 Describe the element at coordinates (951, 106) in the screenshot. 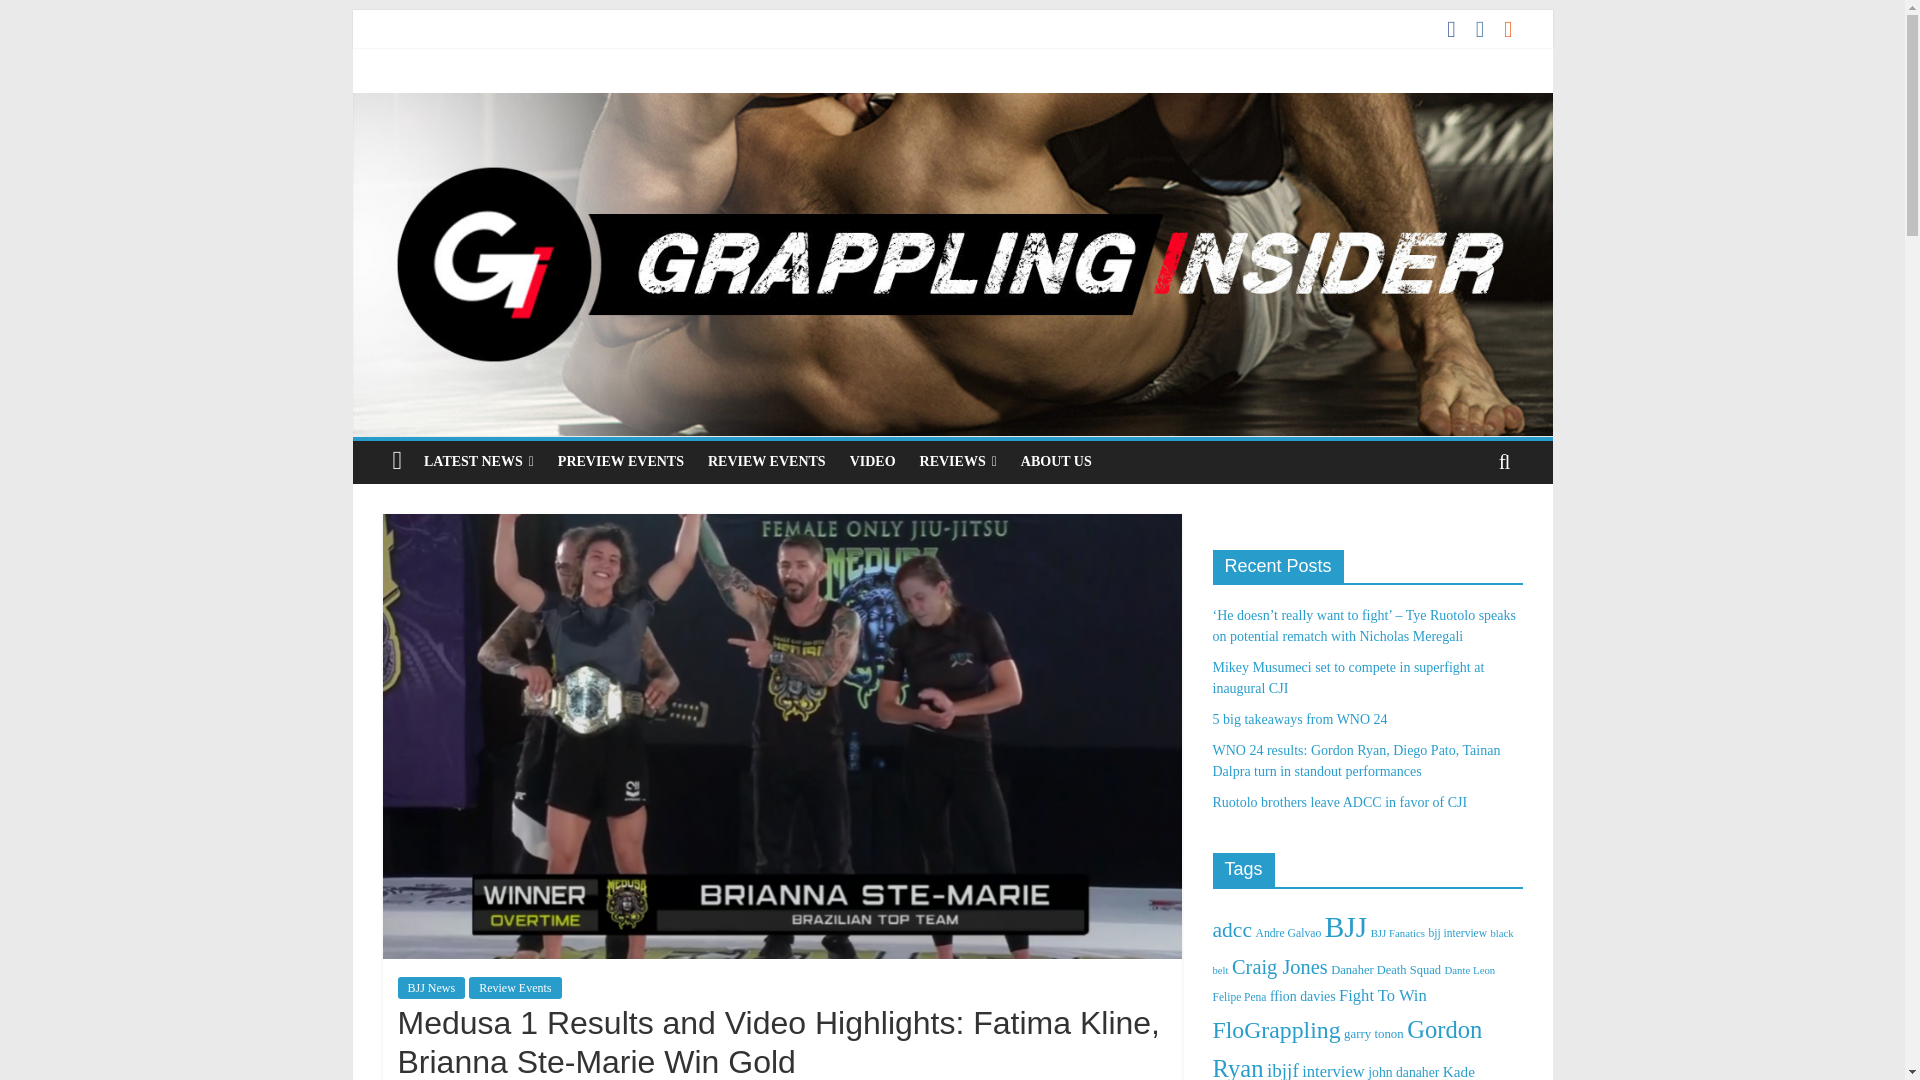

I see `Grappling Insider` at that location.